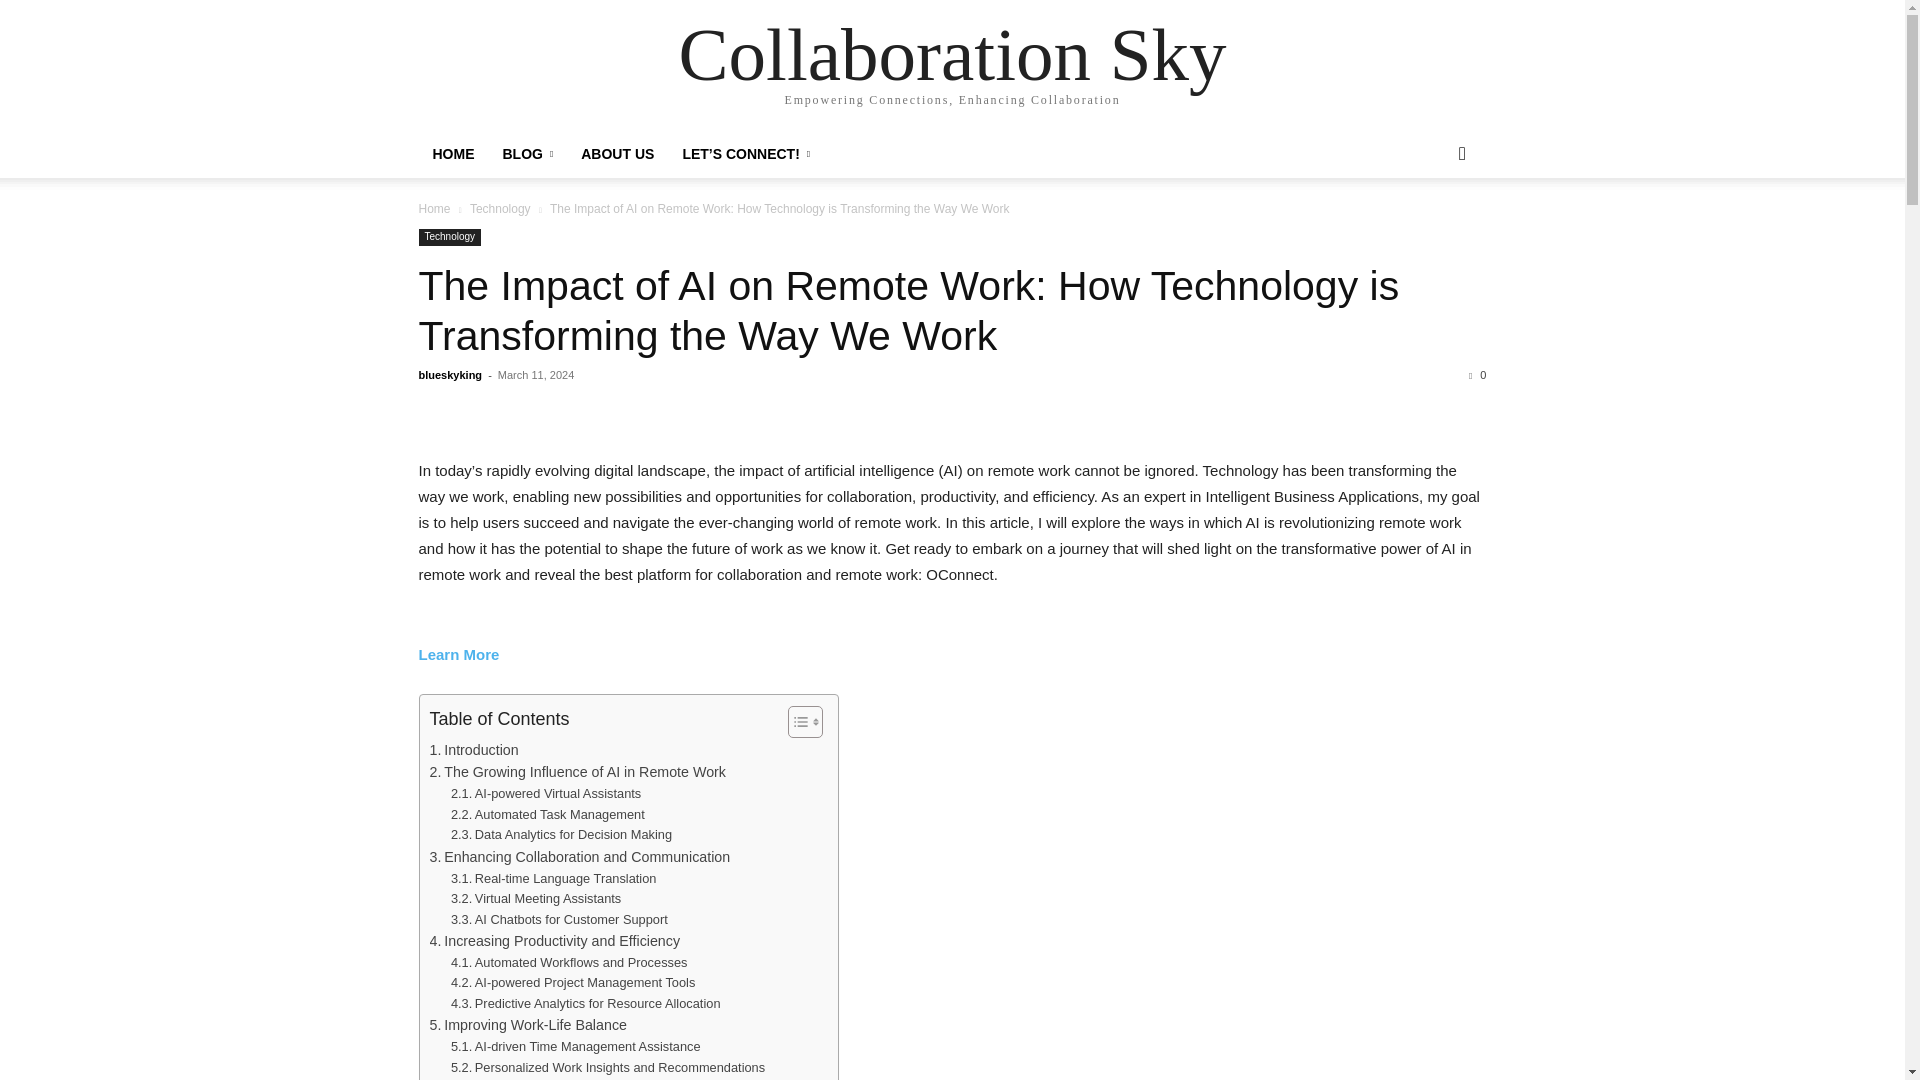  What do you see at coordinates (548, 815) in the screenshot?
I see `Automated Task Management` at bounding box center [548, 815].